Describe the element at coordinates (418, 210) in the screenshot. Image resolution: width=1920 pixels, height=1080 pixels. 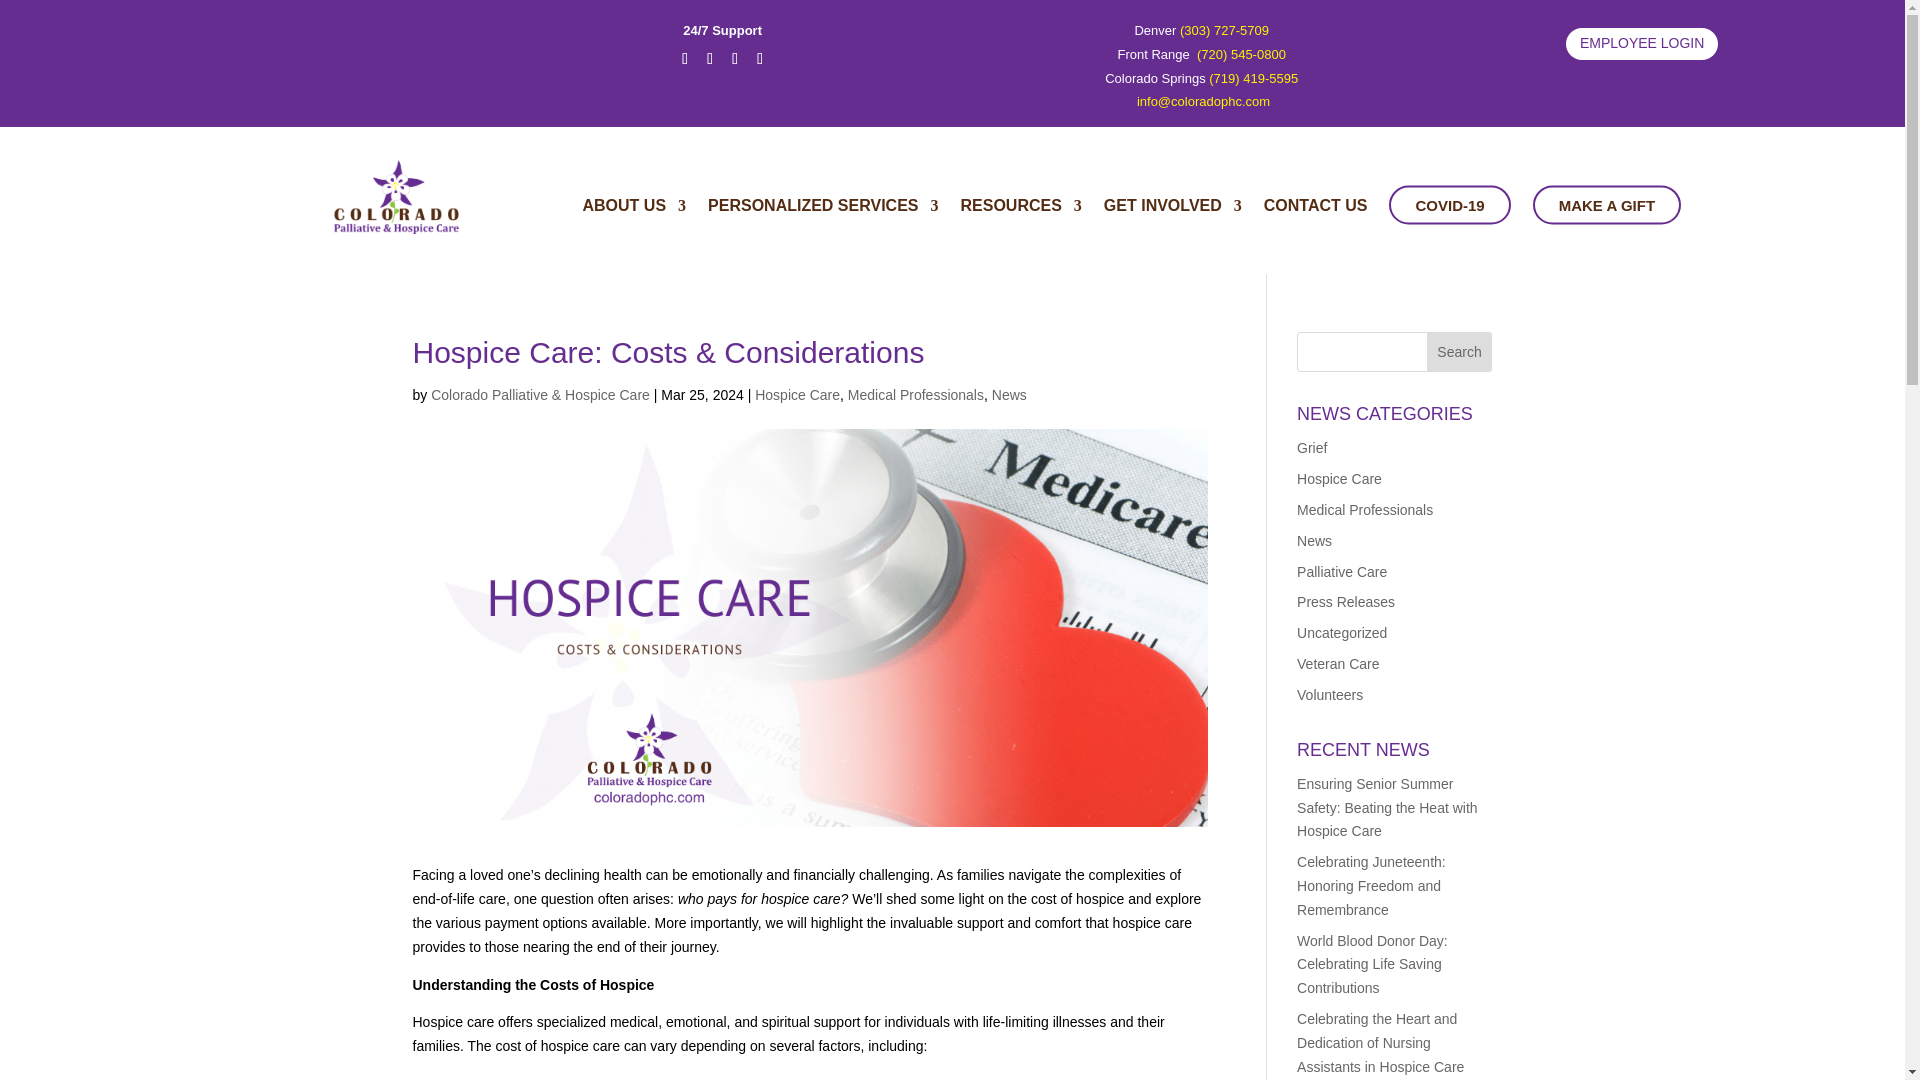
I see `ColoradoColor` at that location.